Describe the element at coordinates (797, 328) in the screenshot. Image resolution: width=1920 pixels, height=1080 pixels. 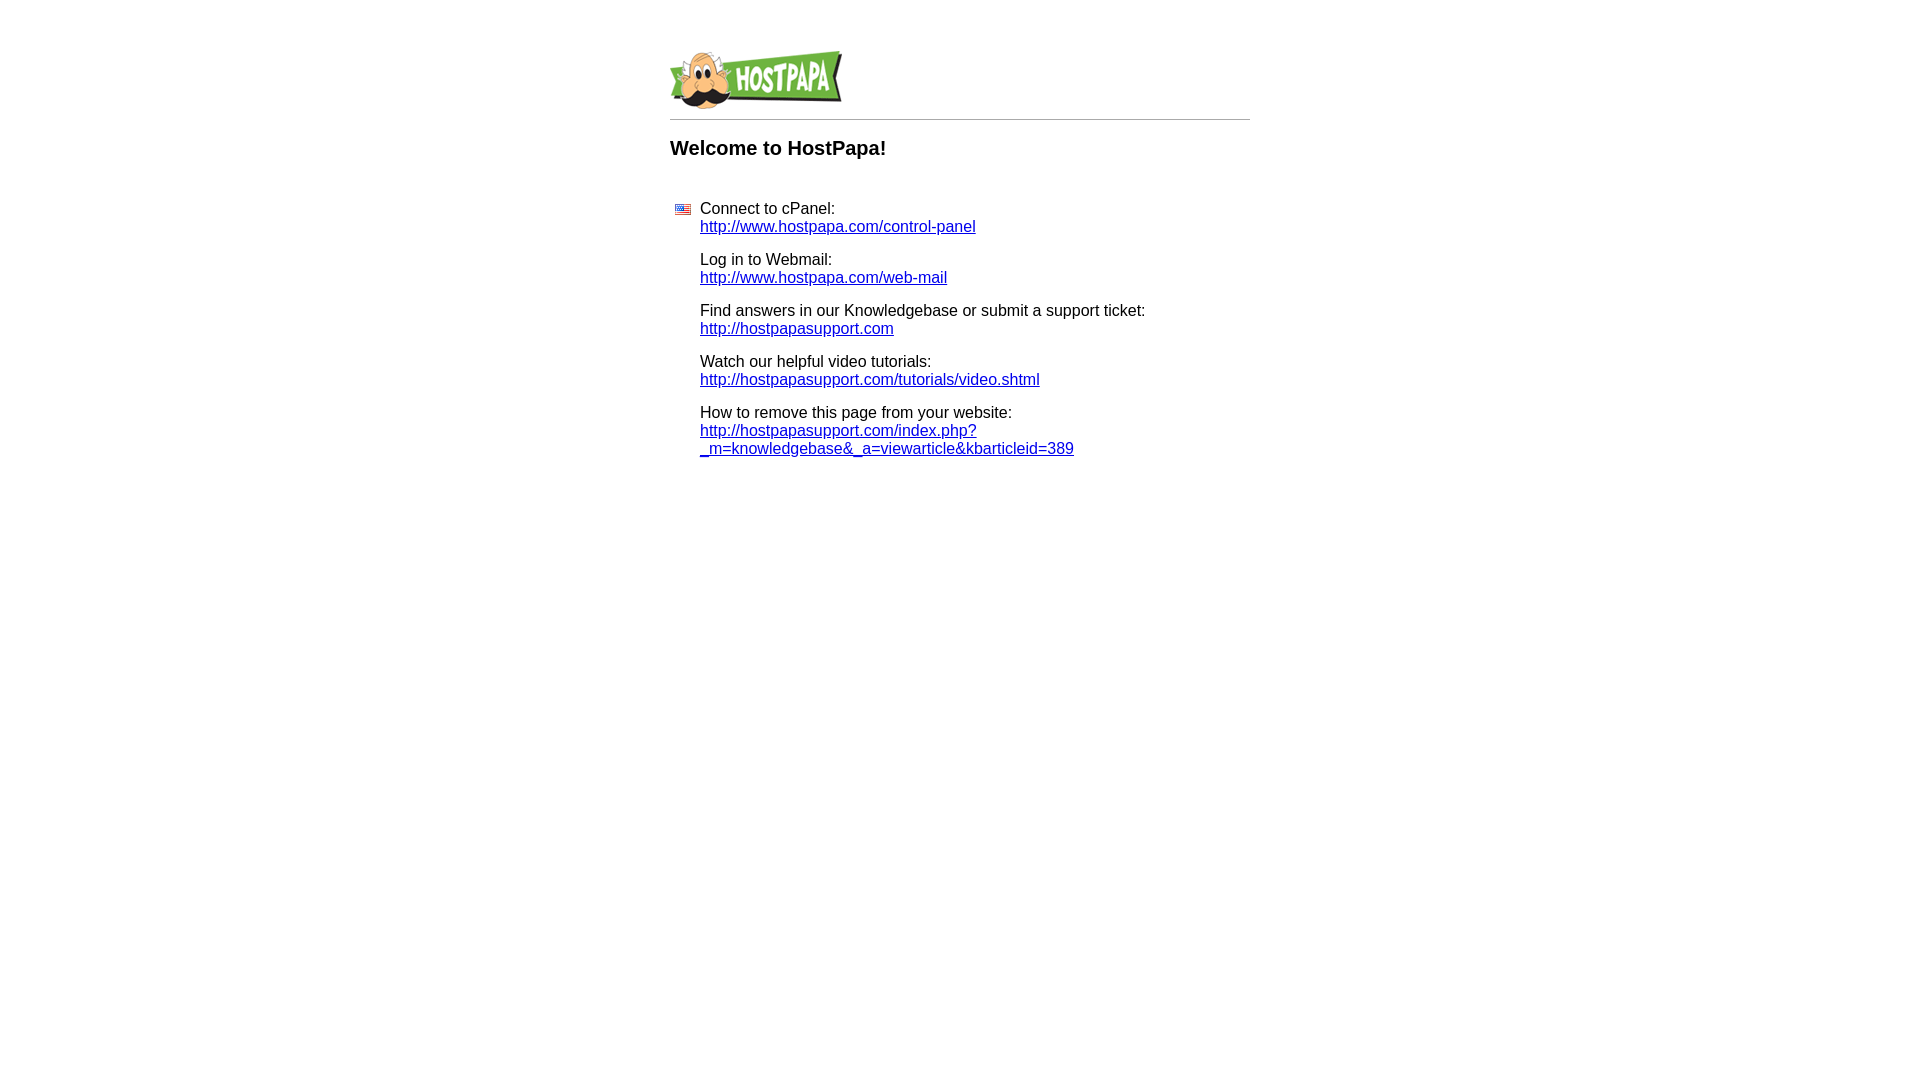
I see `http://hostpapasupport.com` at that location.